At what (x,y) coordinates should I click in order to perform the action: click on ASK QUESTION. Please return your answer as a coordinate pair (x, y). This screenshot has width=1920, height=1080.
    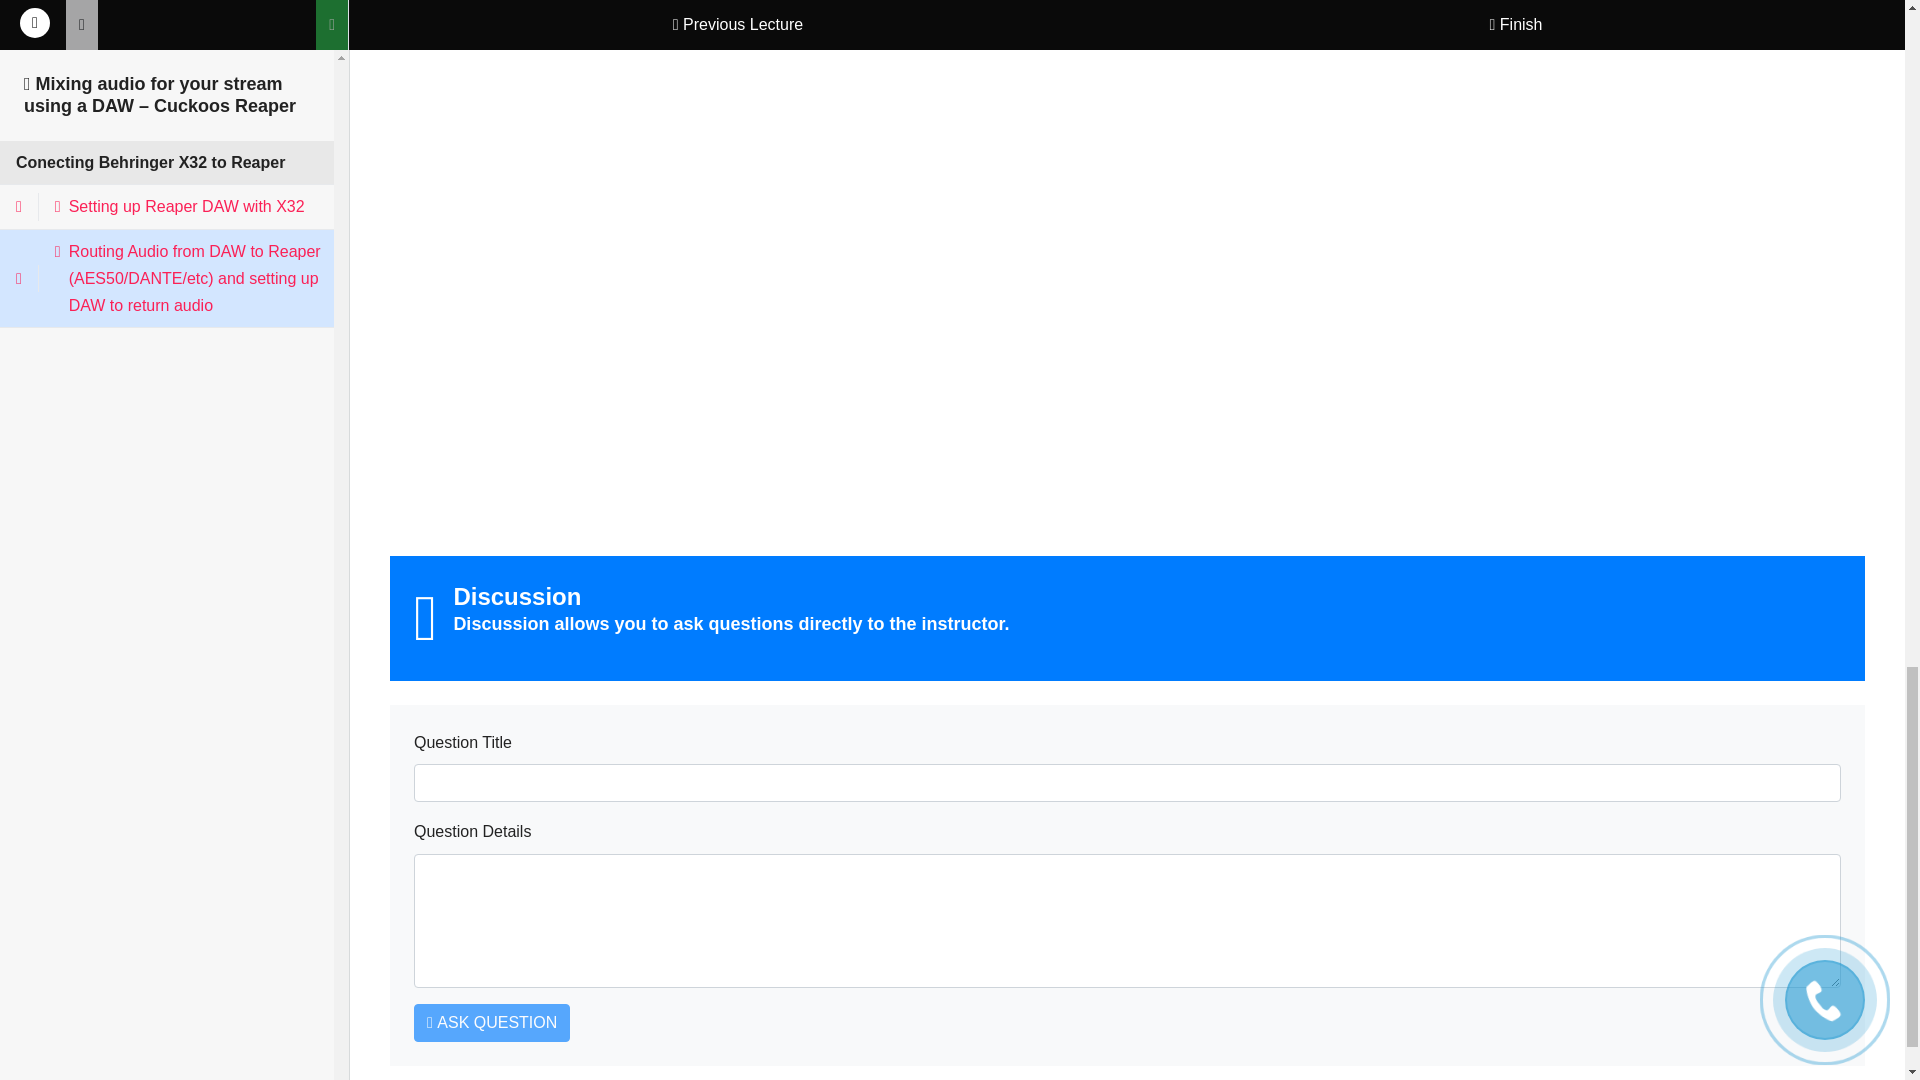
    Looking at the image, I should click on (492, 1023).